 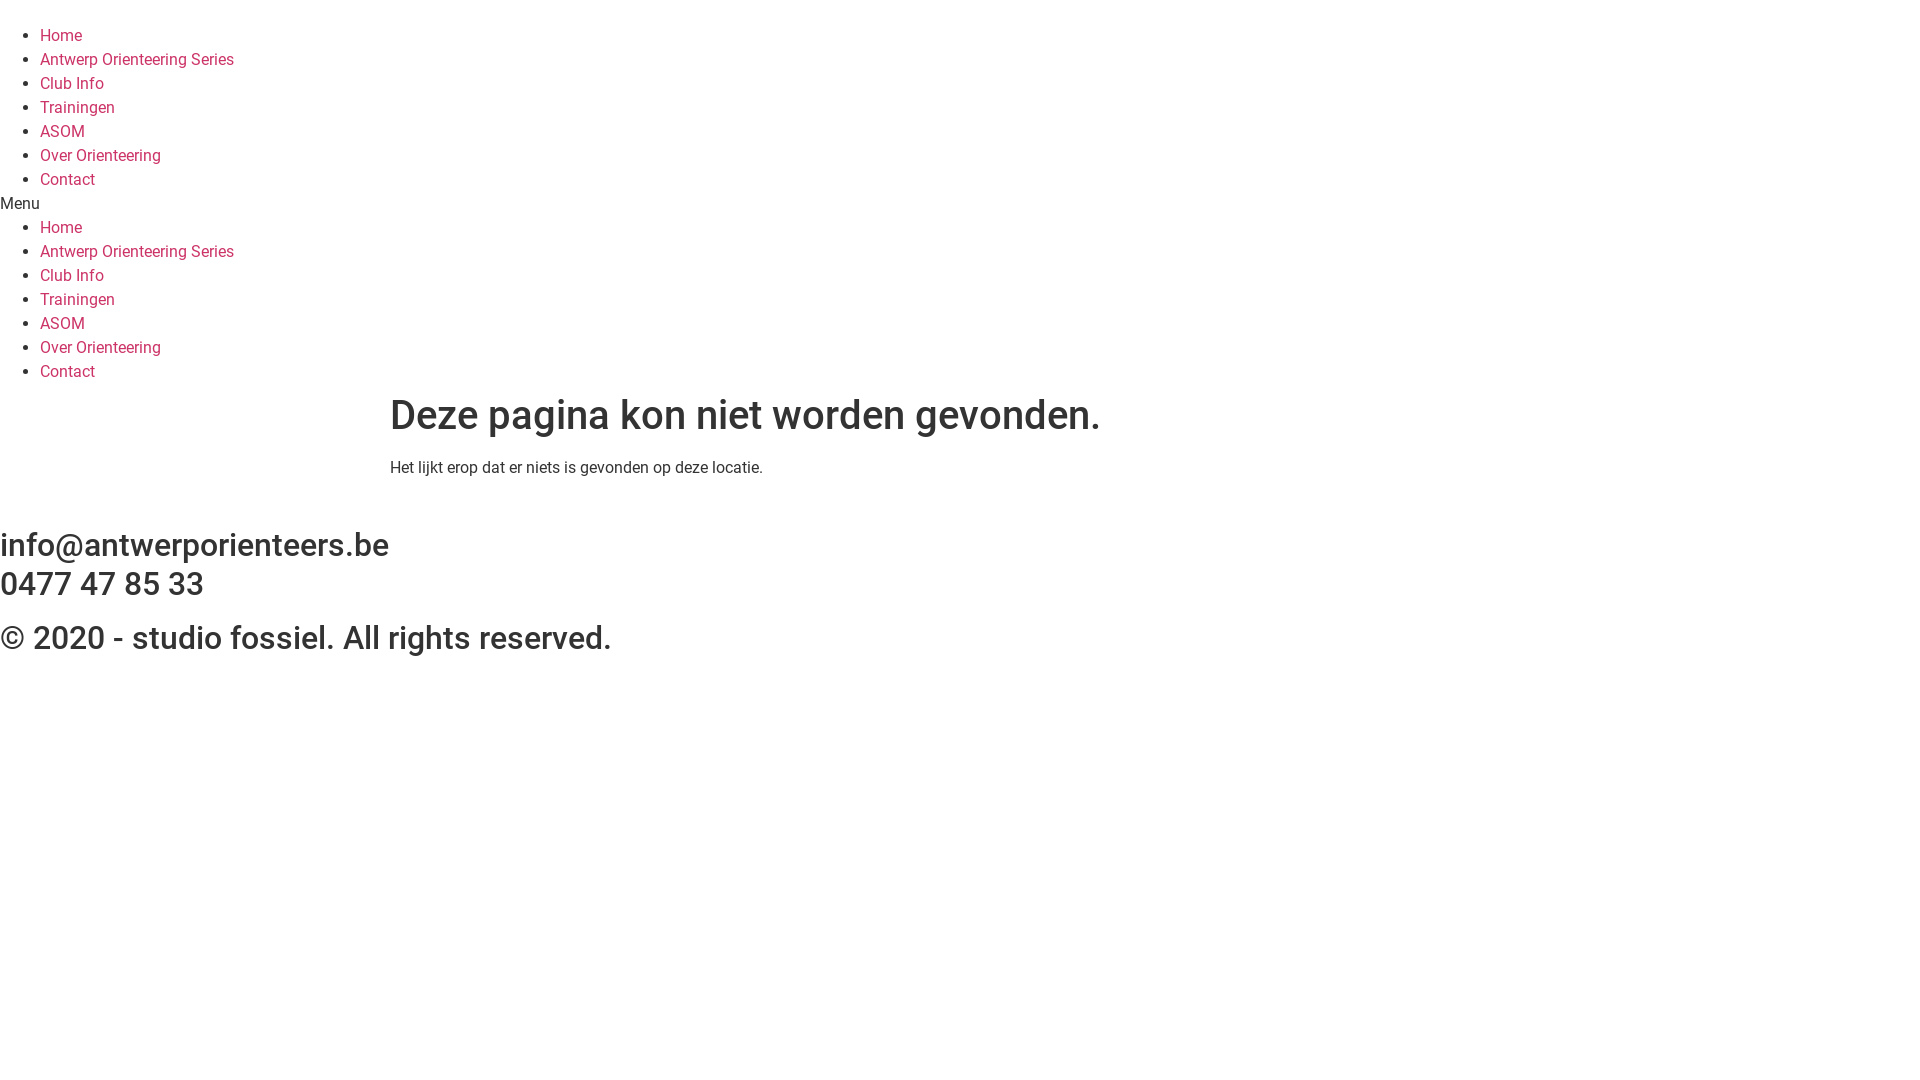 What do you see at coordinates (100, 156) in the screenshot?
I see `Over Orienteering` at bounding box center [100, 156].